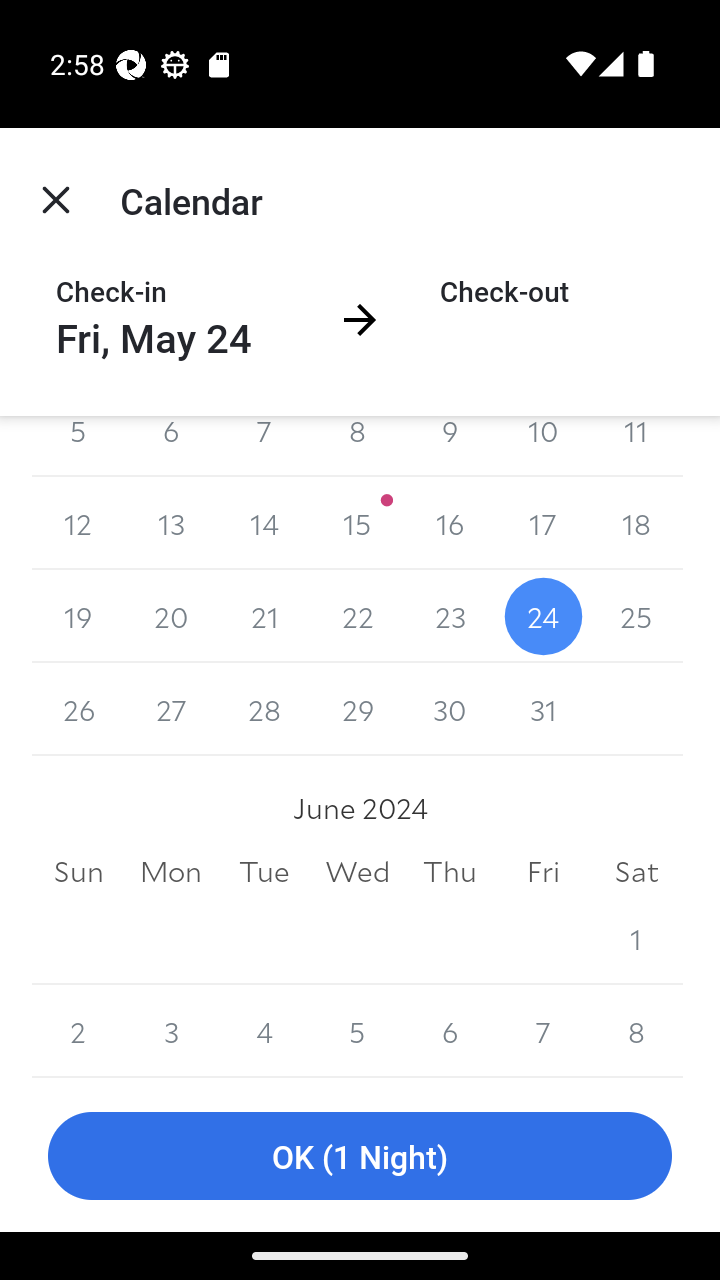 The width and height of the screenshot is (720, 1280). Describe the element at coordinates (264, 523) in the screenshot. I see `14 14 May 2024` at that location.